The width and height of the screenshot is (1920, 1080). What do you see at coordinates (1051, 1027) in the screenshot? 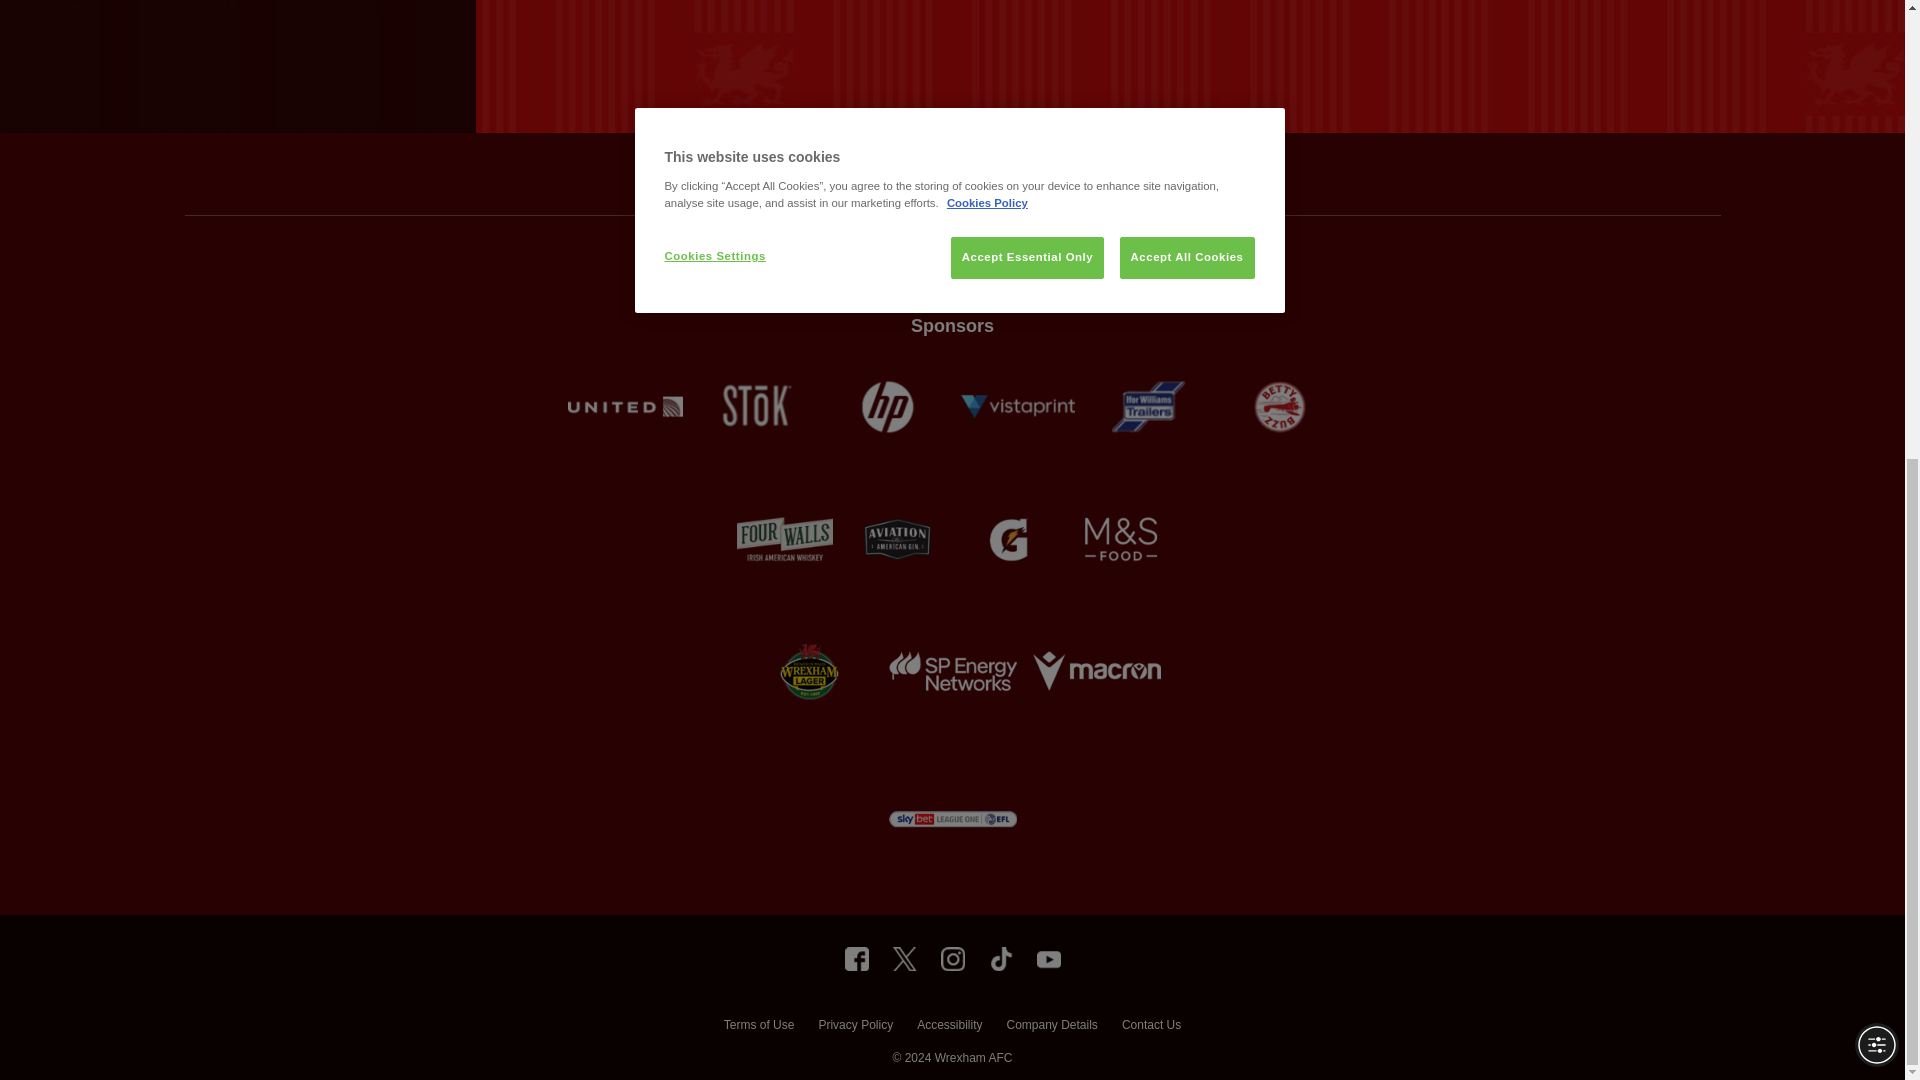
I see `Company Details` at bounding box center [1051, 1027].